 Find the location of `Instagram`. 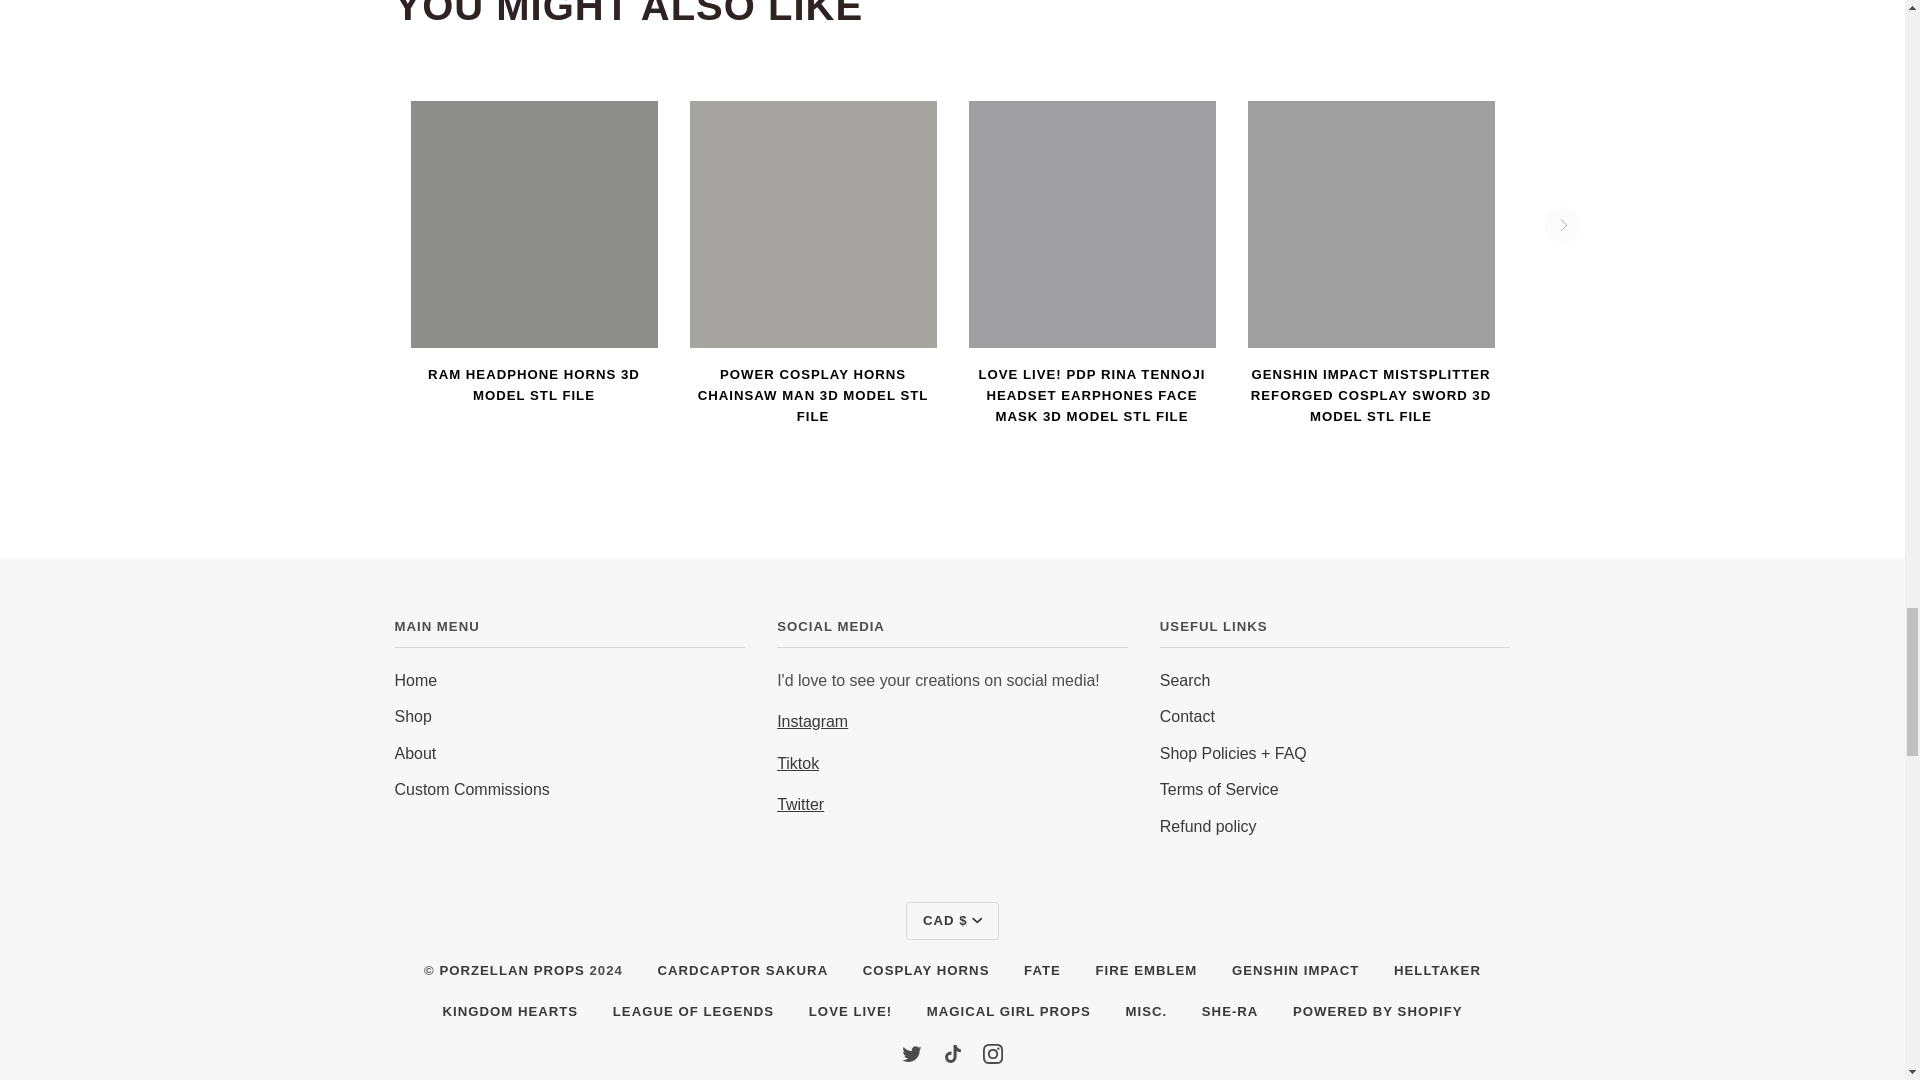

Instagram is located at coordinates (992, 1052).